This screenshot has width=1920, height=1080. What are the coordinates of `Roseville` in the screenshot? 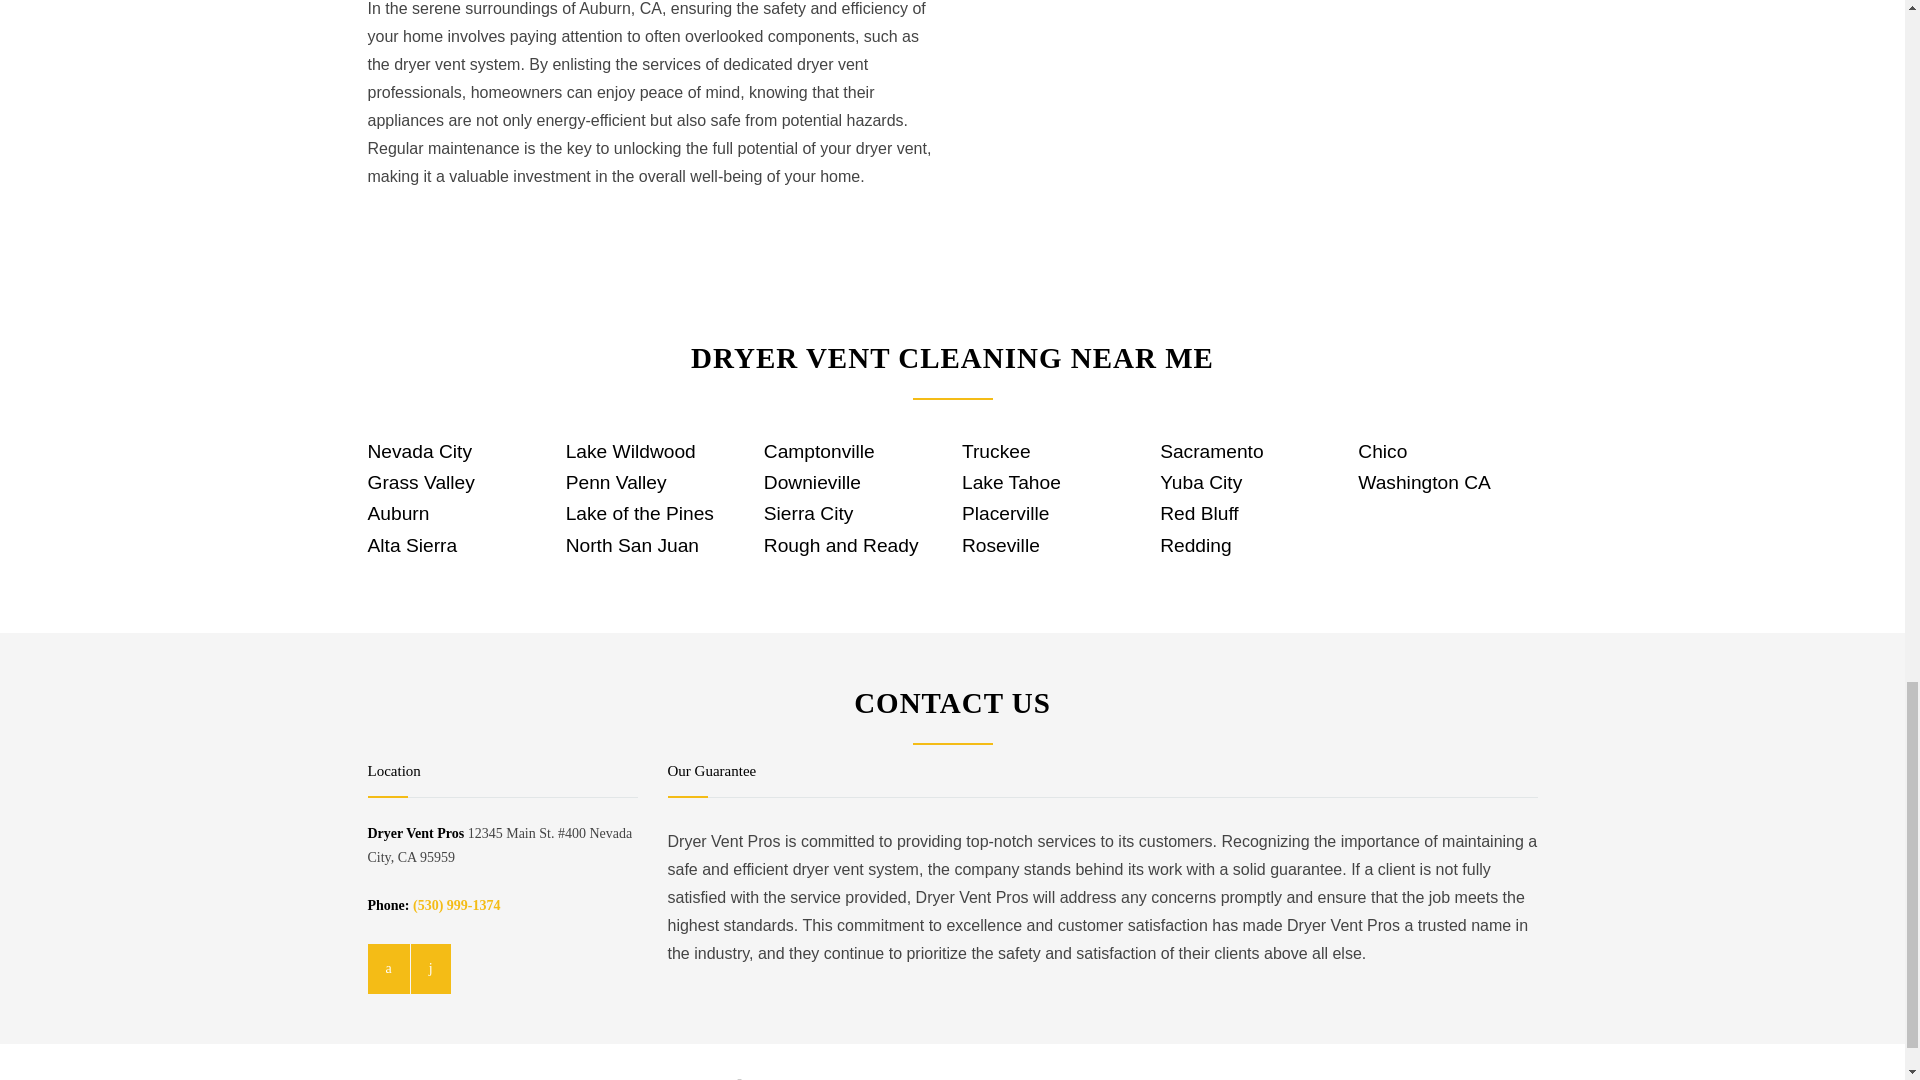 It's located at (1000, 545).